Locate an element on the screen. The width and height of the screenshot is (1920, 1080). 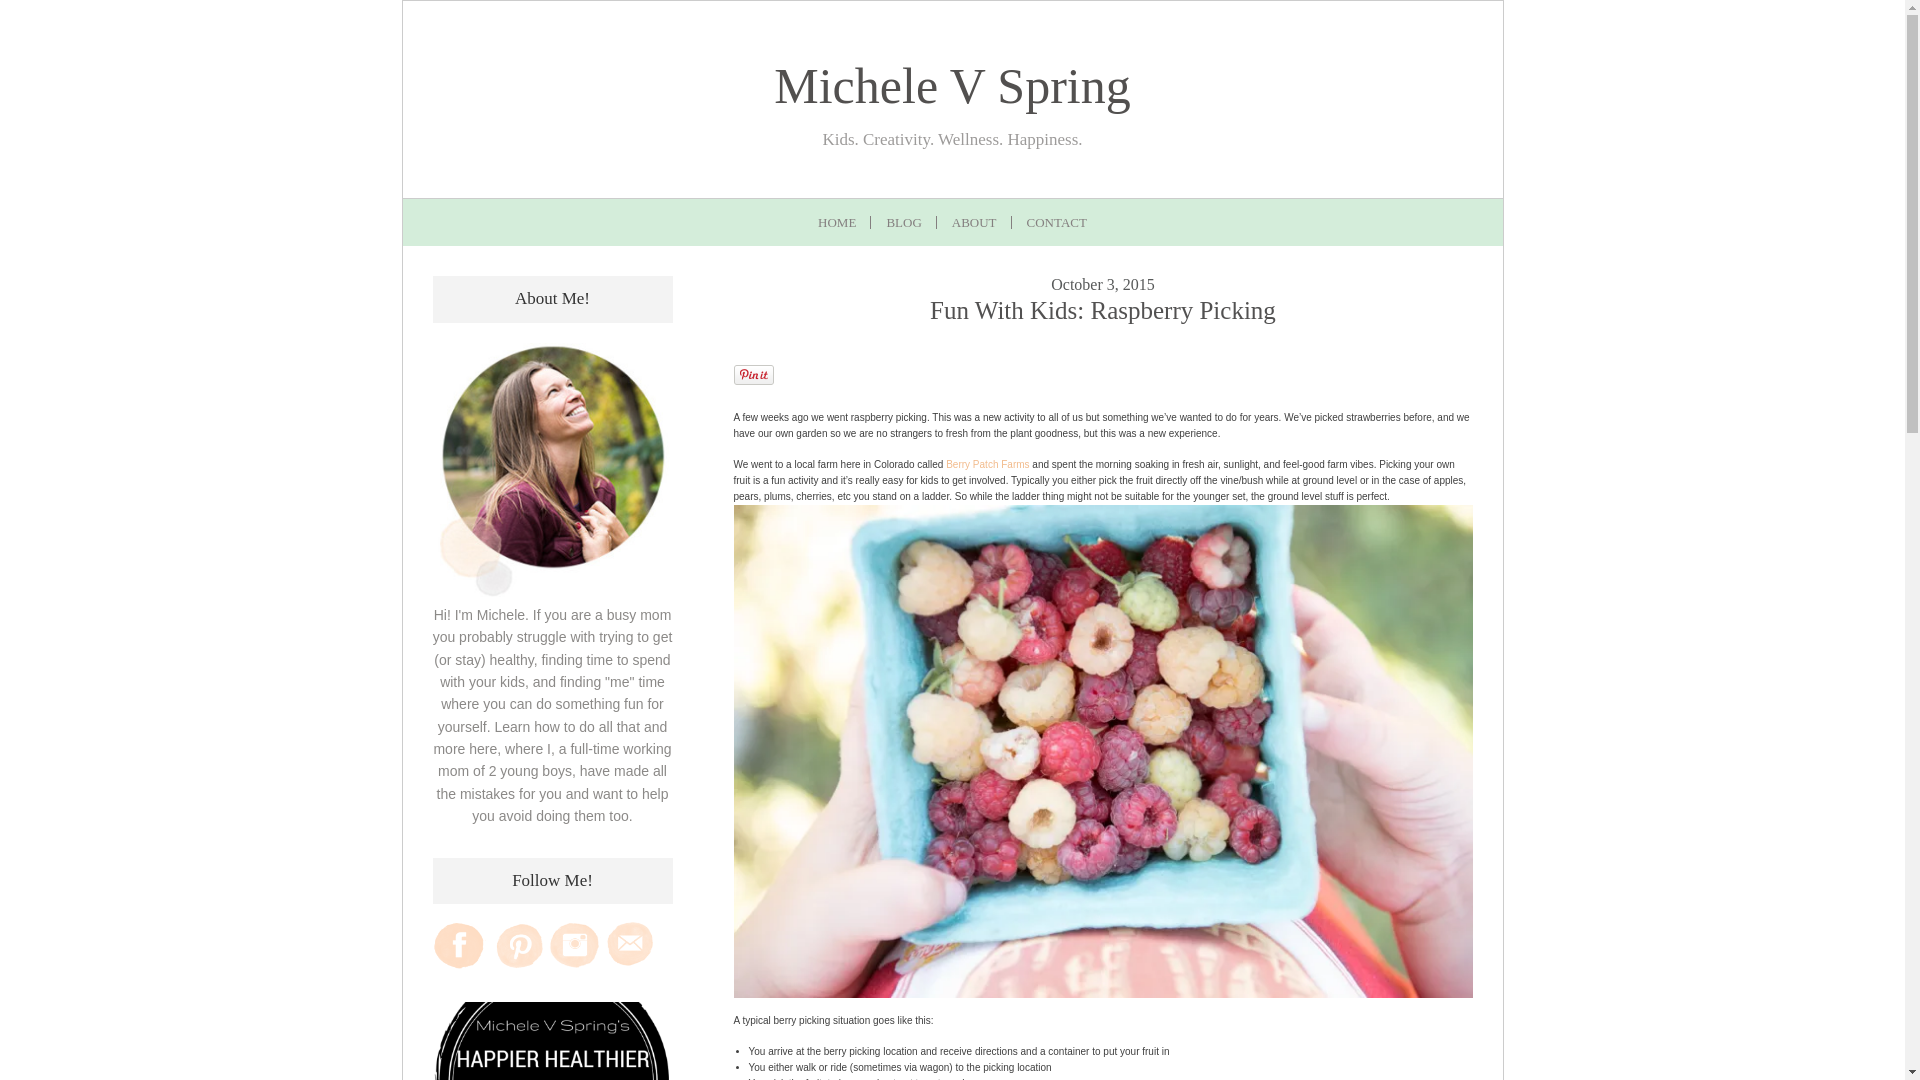
Berry Patch Farms is located at coordinates (988, 464).